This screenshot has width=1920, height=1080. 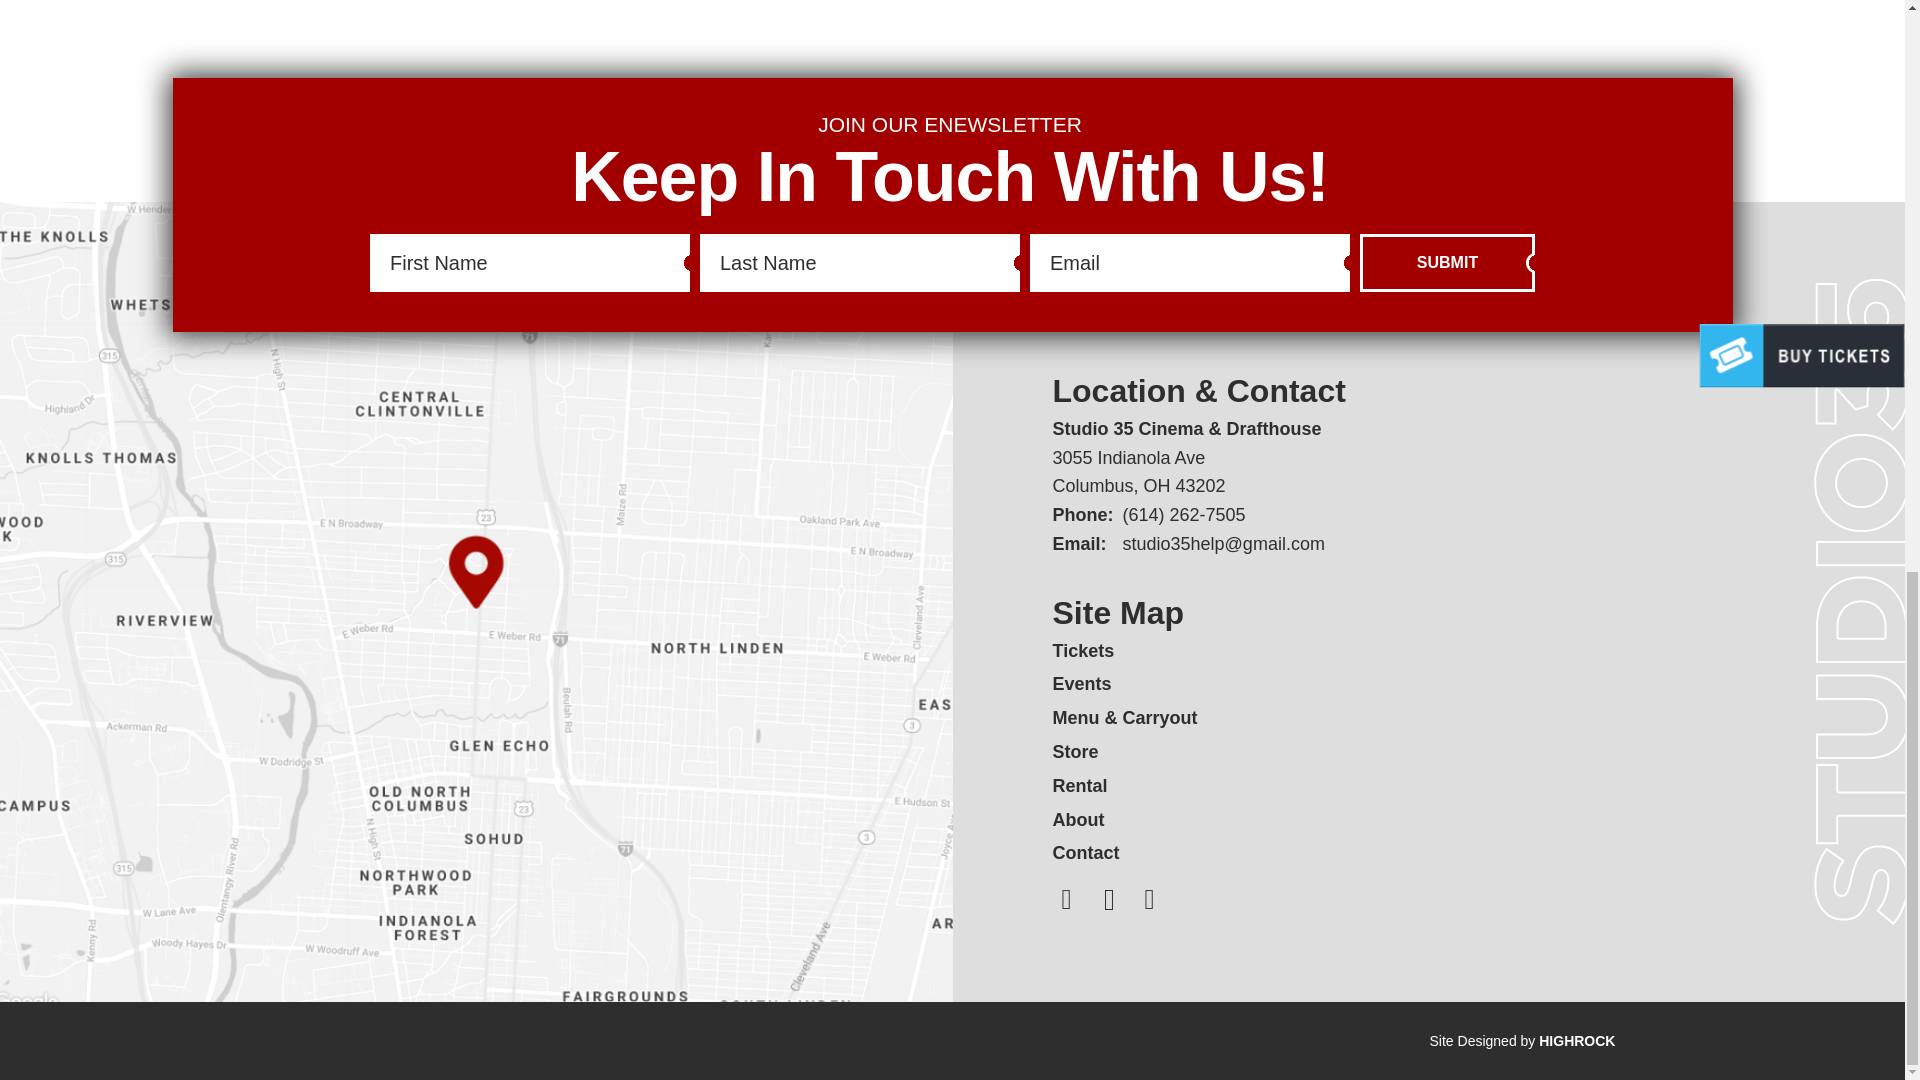 I want to click on Contact, so click(x=1086, y=852).